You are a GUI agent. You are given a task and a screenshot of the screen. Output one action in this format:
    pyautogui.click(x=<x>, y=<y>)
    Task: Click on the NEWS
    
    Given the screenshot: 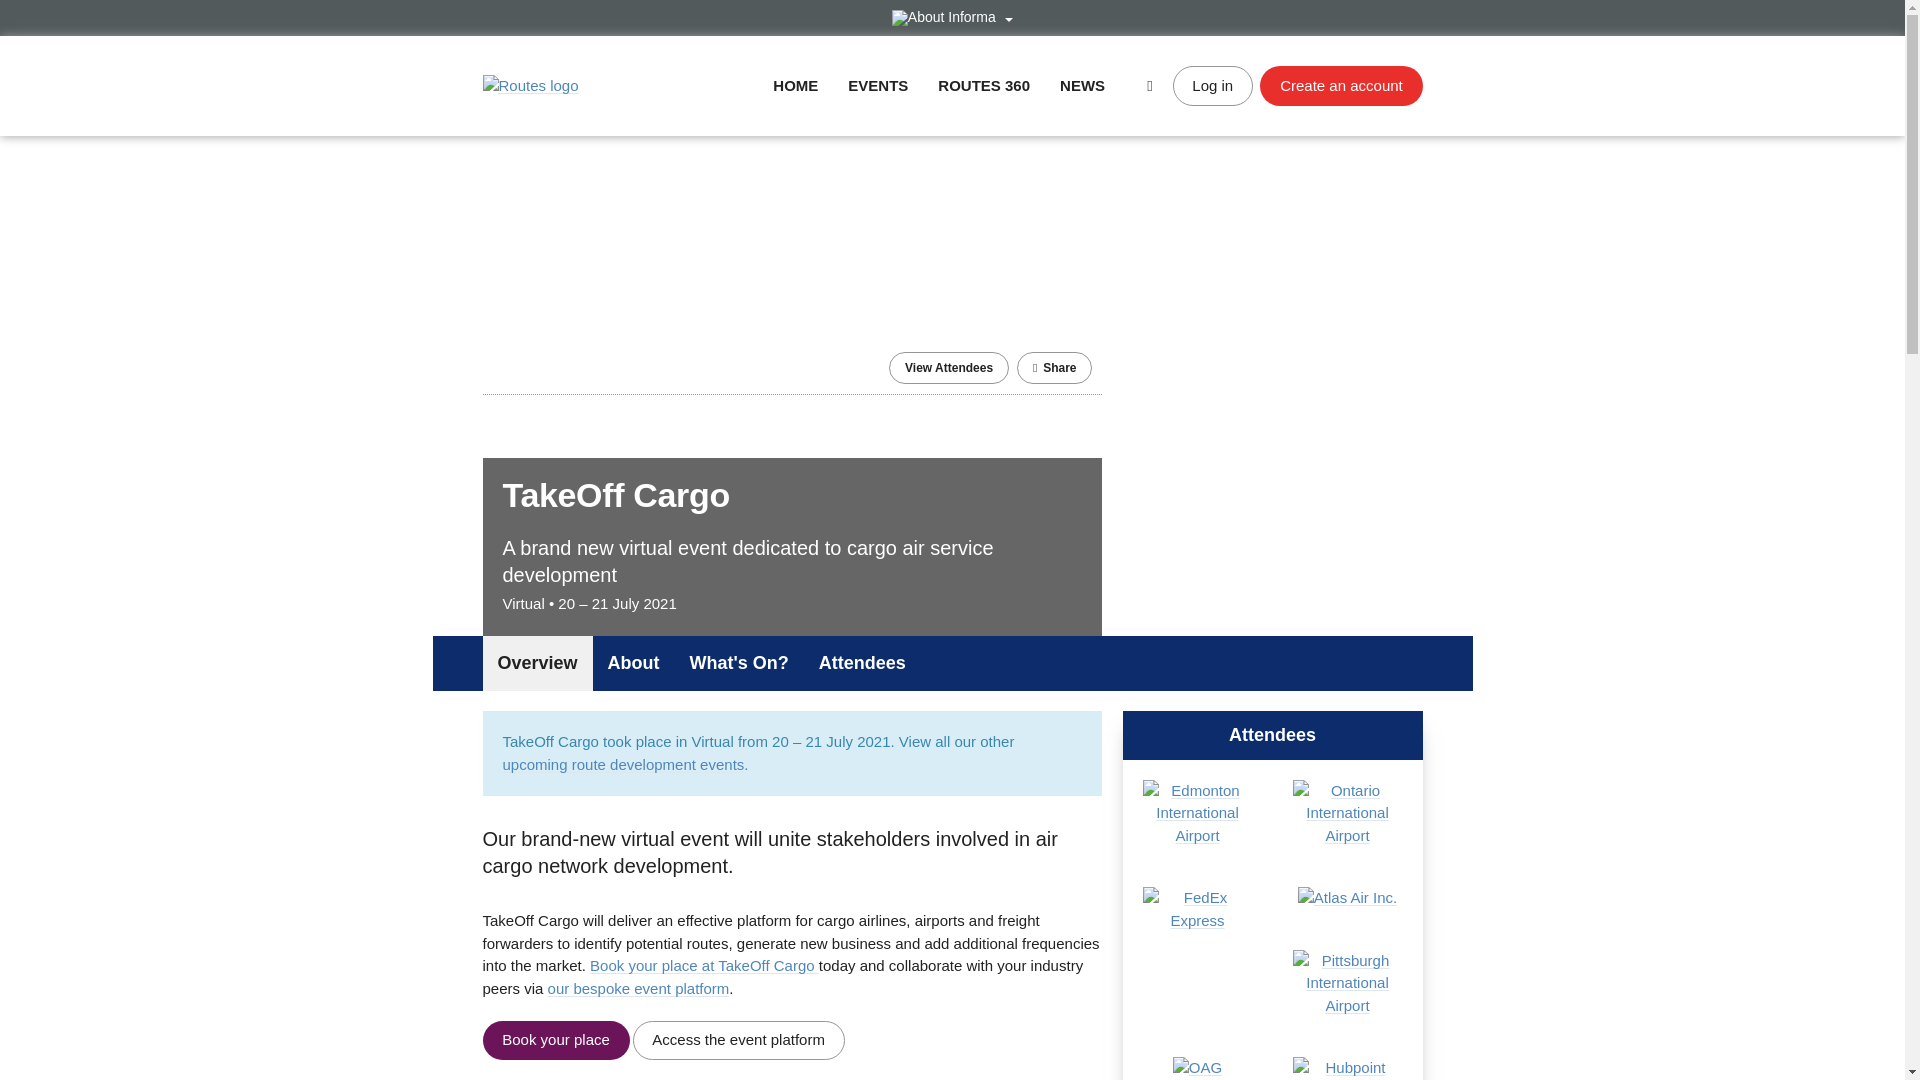 What is the action you would take?
    pyautogui.click(x=1082, y=85)
    